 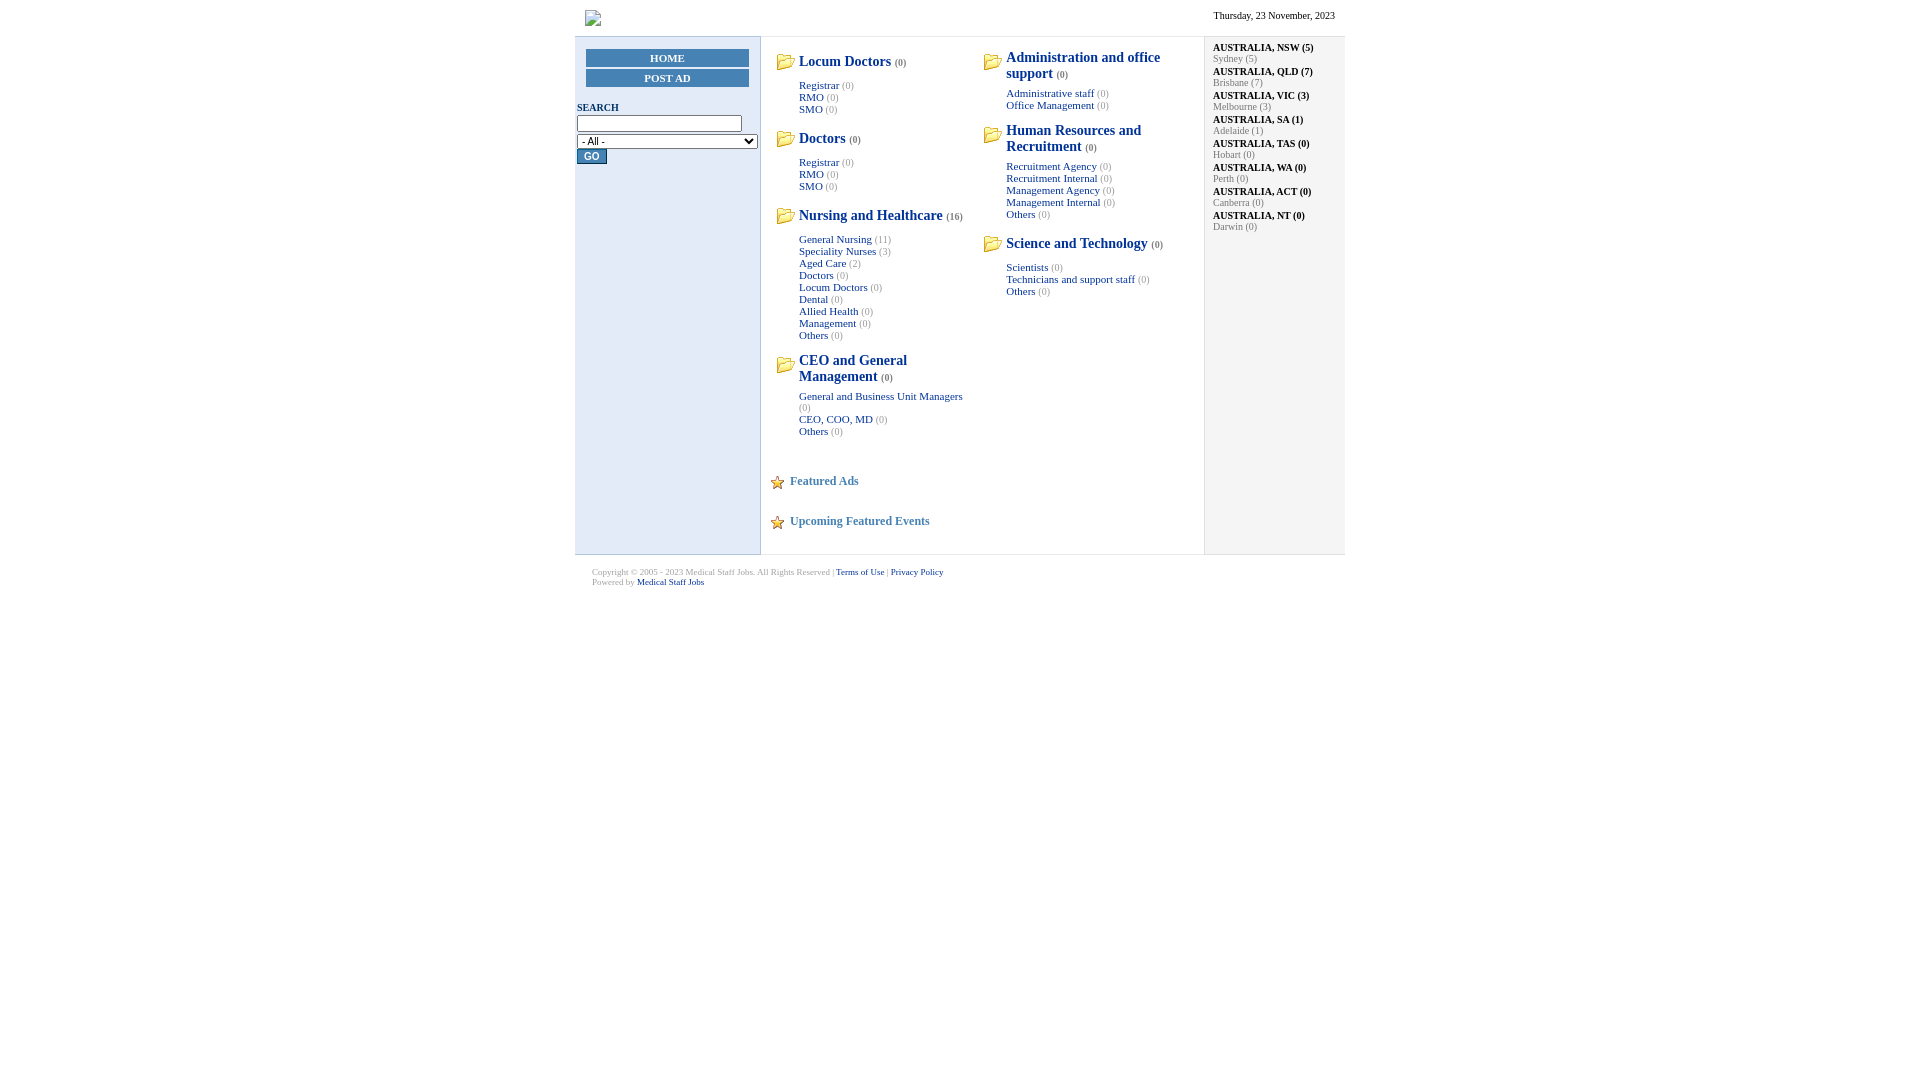 What do you see at coordinates (814, 335) in the screenshot?
I see `Others` at bounding box center [814, 335].